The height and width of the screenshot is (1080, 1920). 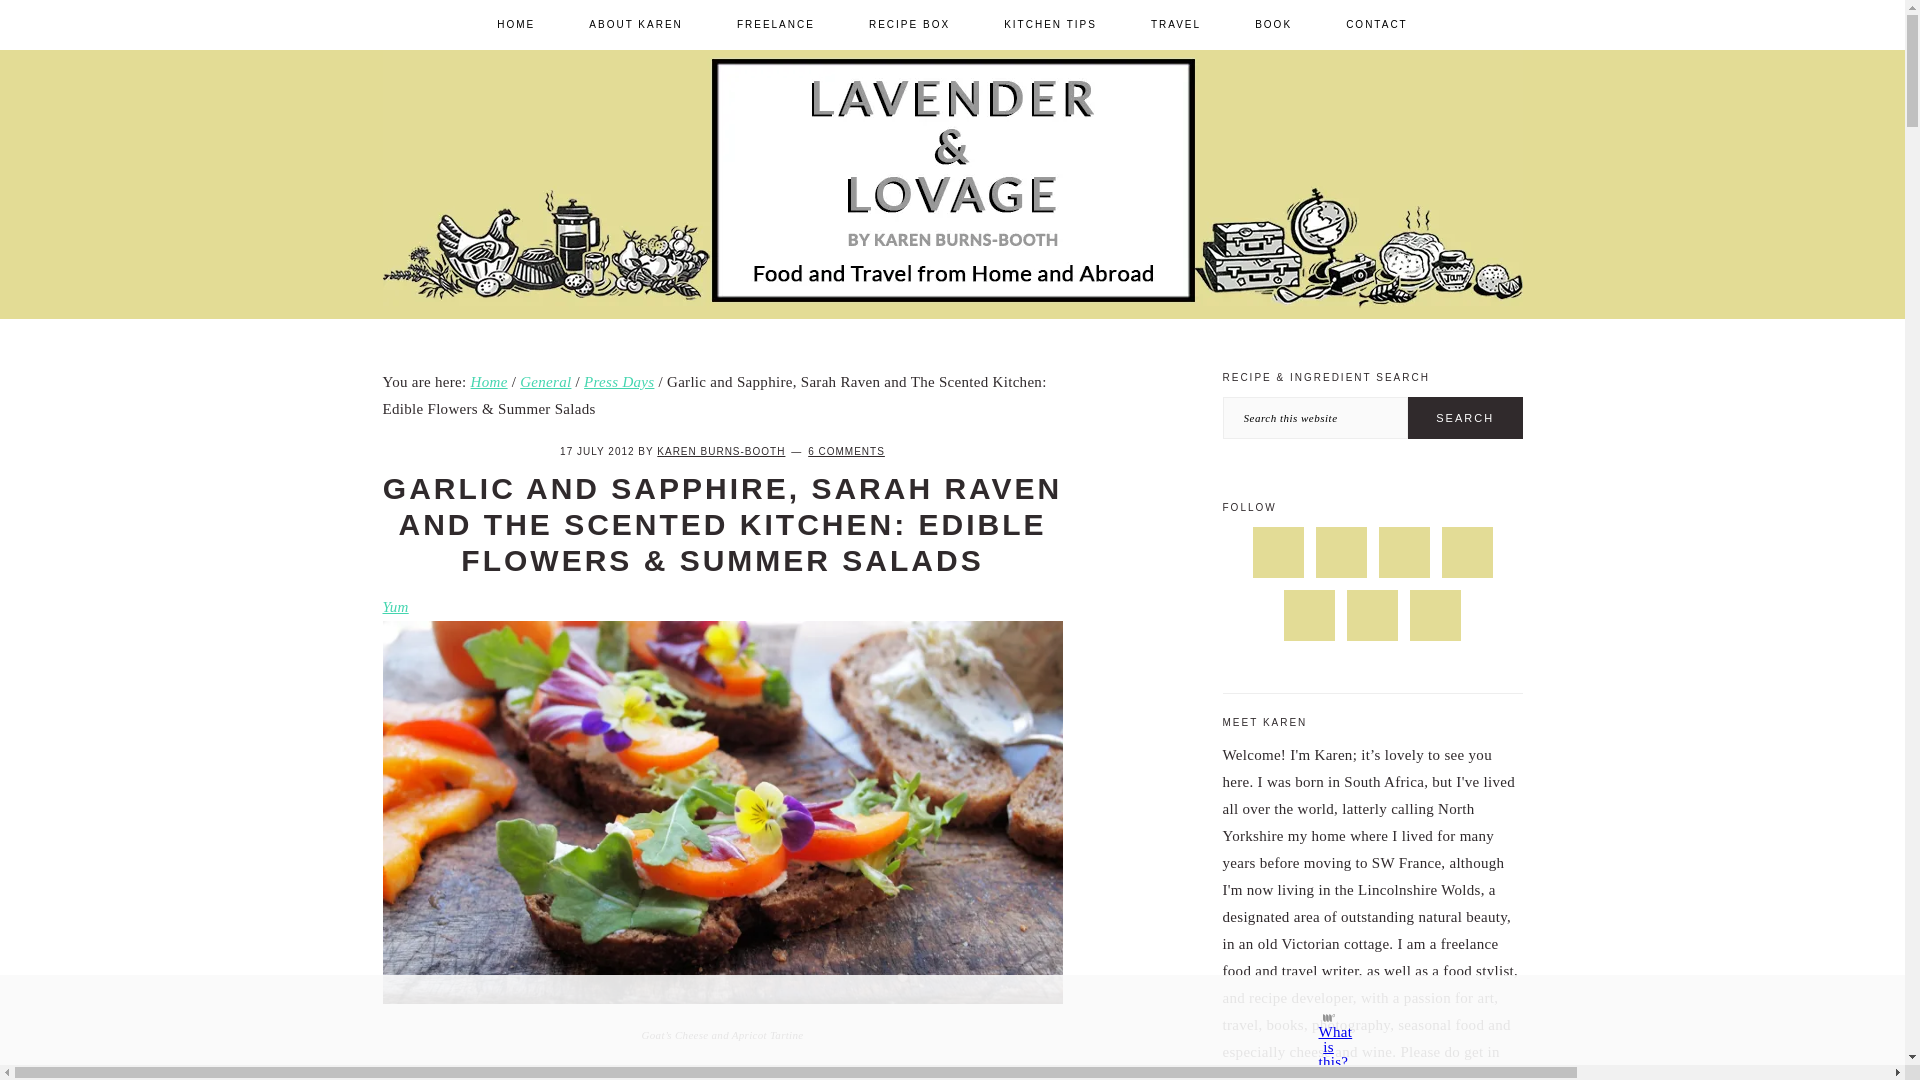 I want to click on HOME, so click(x=516, y=24).